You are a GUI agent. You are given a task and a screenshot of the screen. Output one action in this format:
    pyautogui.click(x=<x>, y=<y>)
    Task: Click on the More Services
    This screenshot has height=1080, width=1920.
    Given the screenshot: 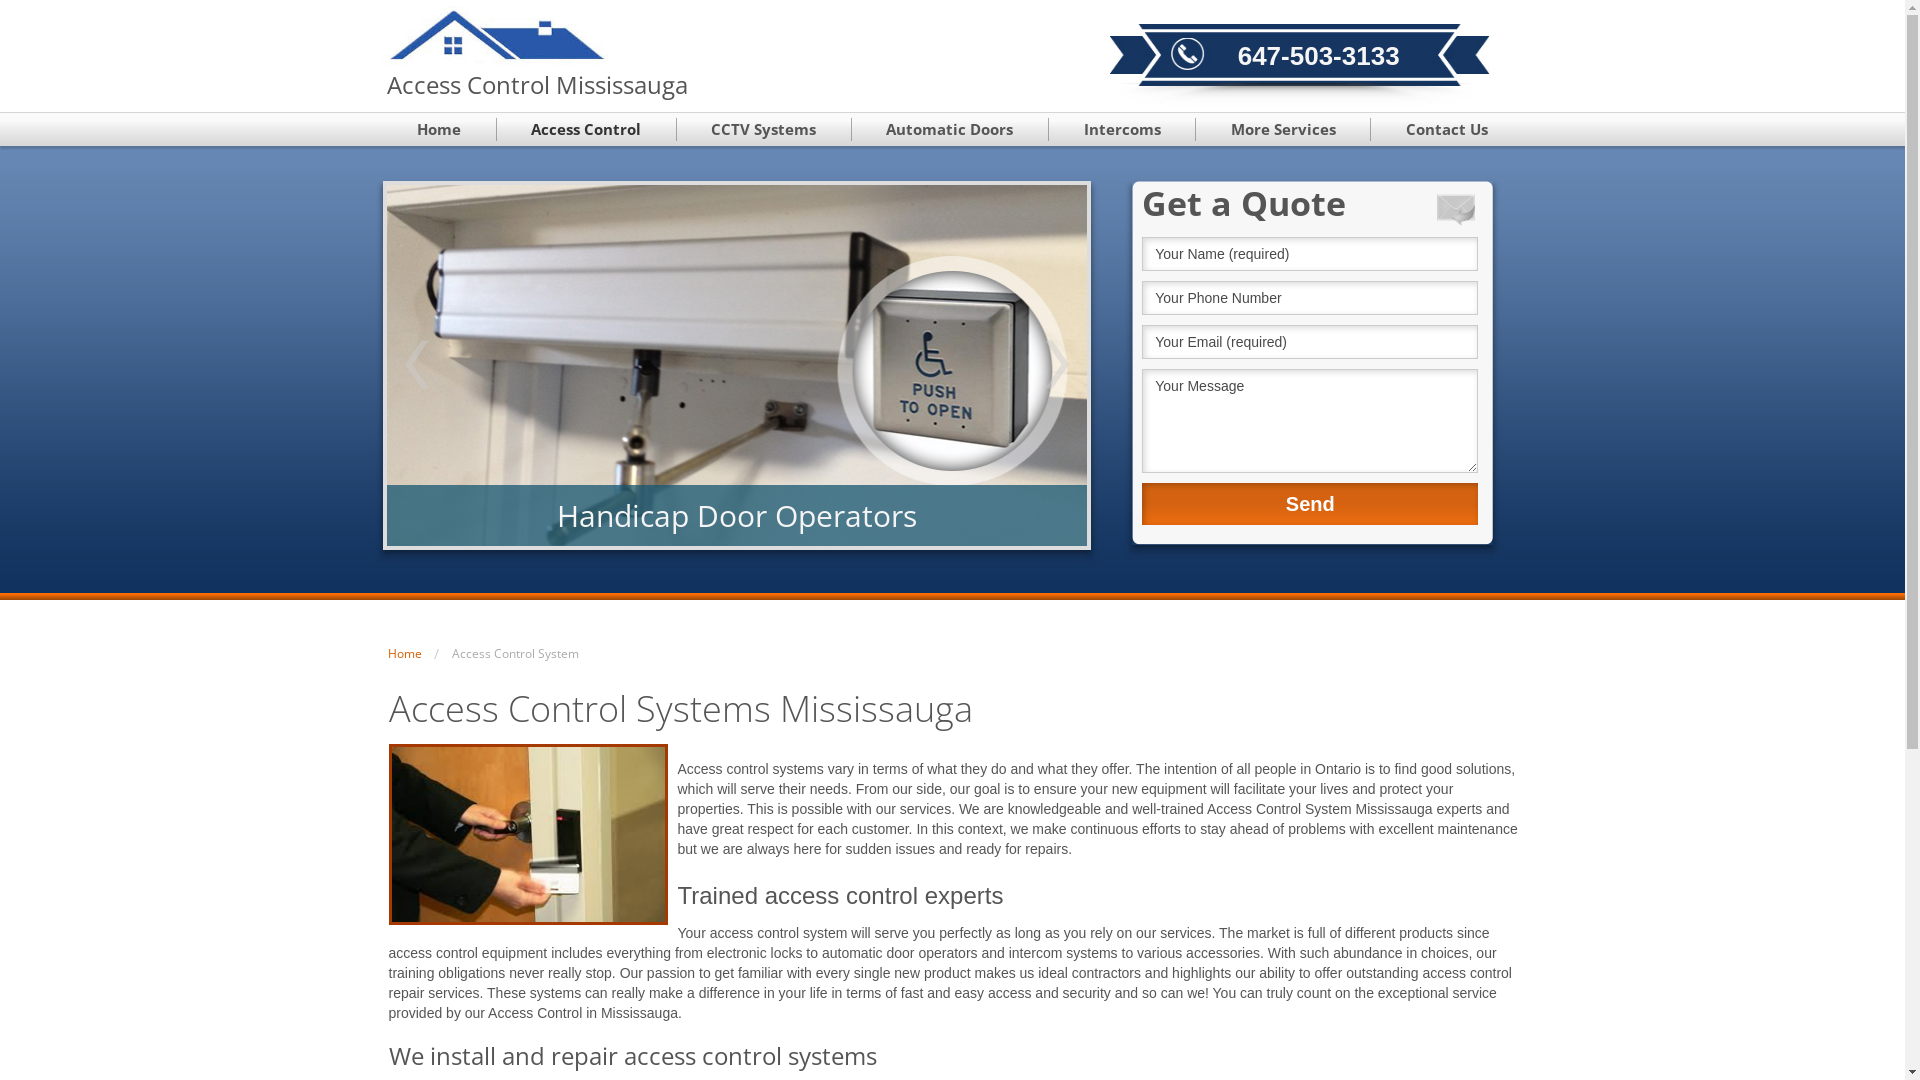 What is the action you would take?
    pyautogui.click(x=1284, y=130)
    